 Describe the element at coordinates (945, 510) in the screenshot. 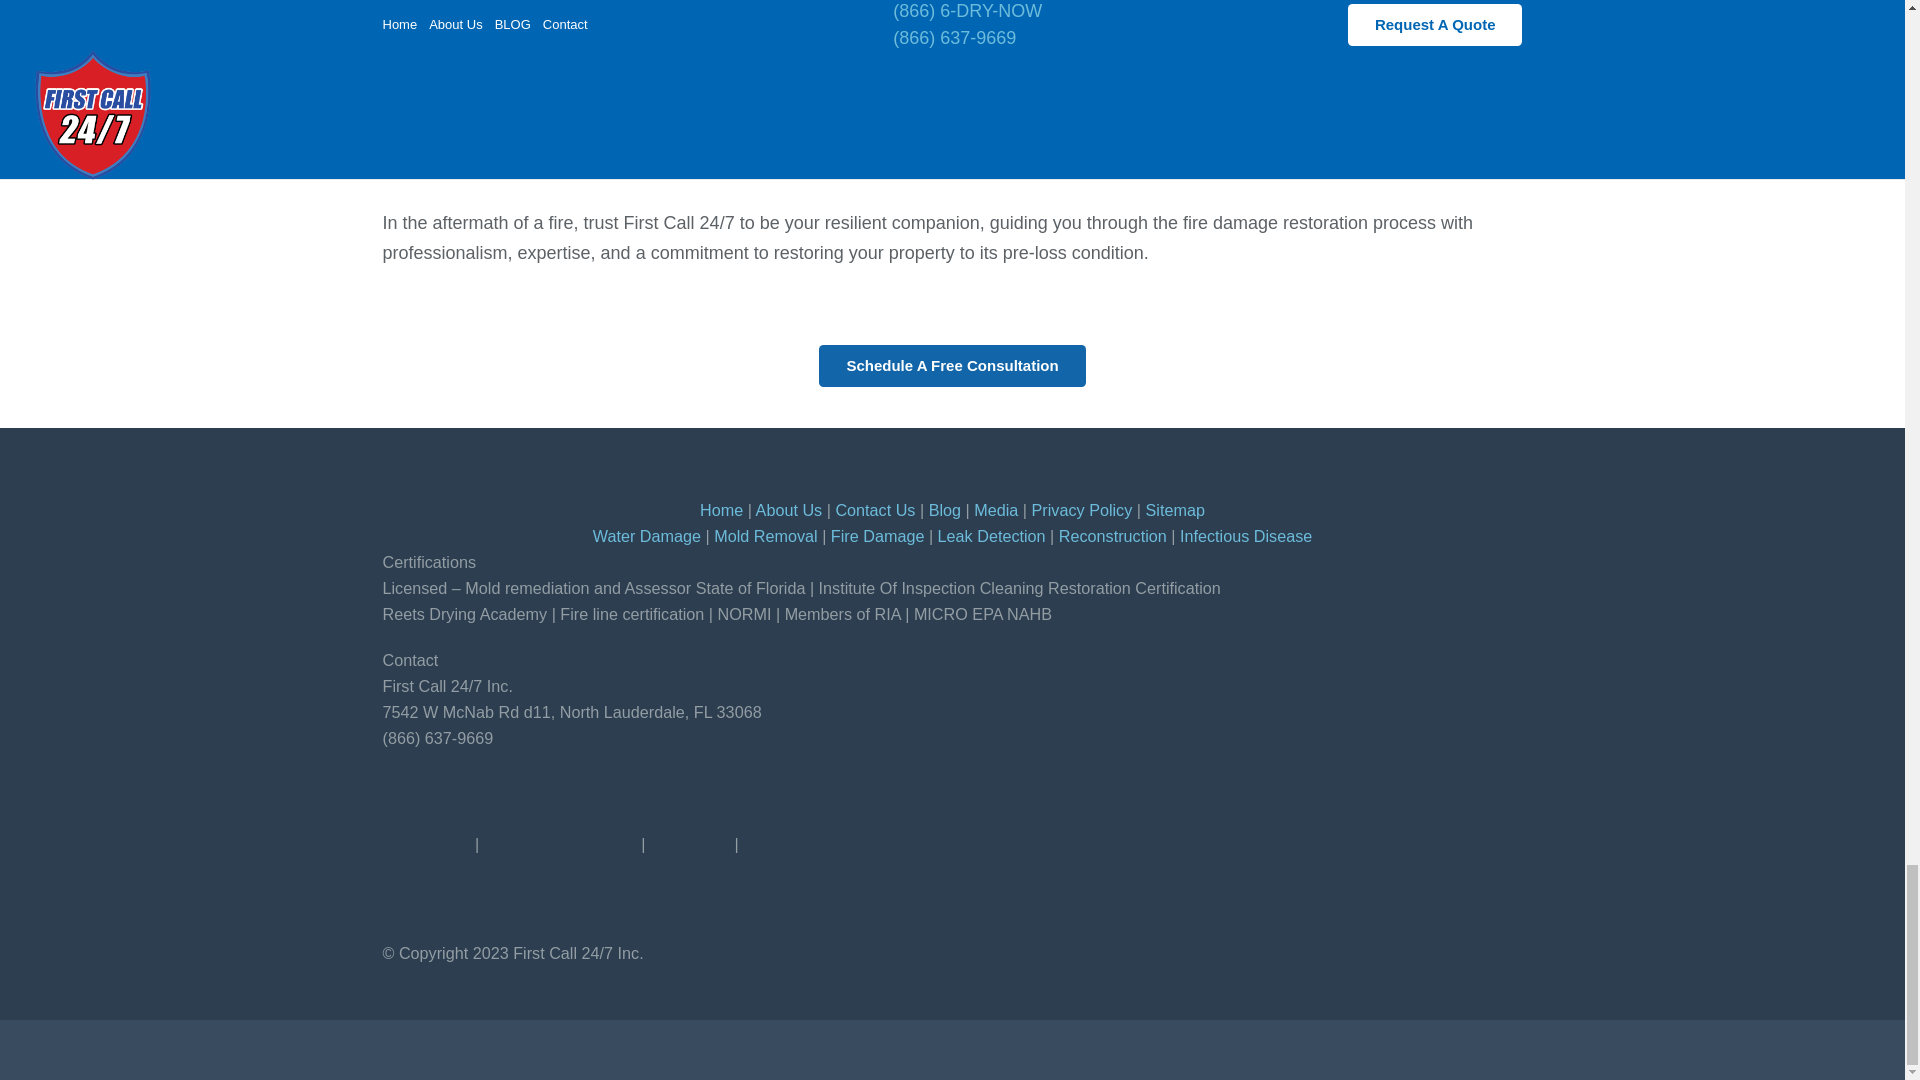

I see `Blog` at that location.